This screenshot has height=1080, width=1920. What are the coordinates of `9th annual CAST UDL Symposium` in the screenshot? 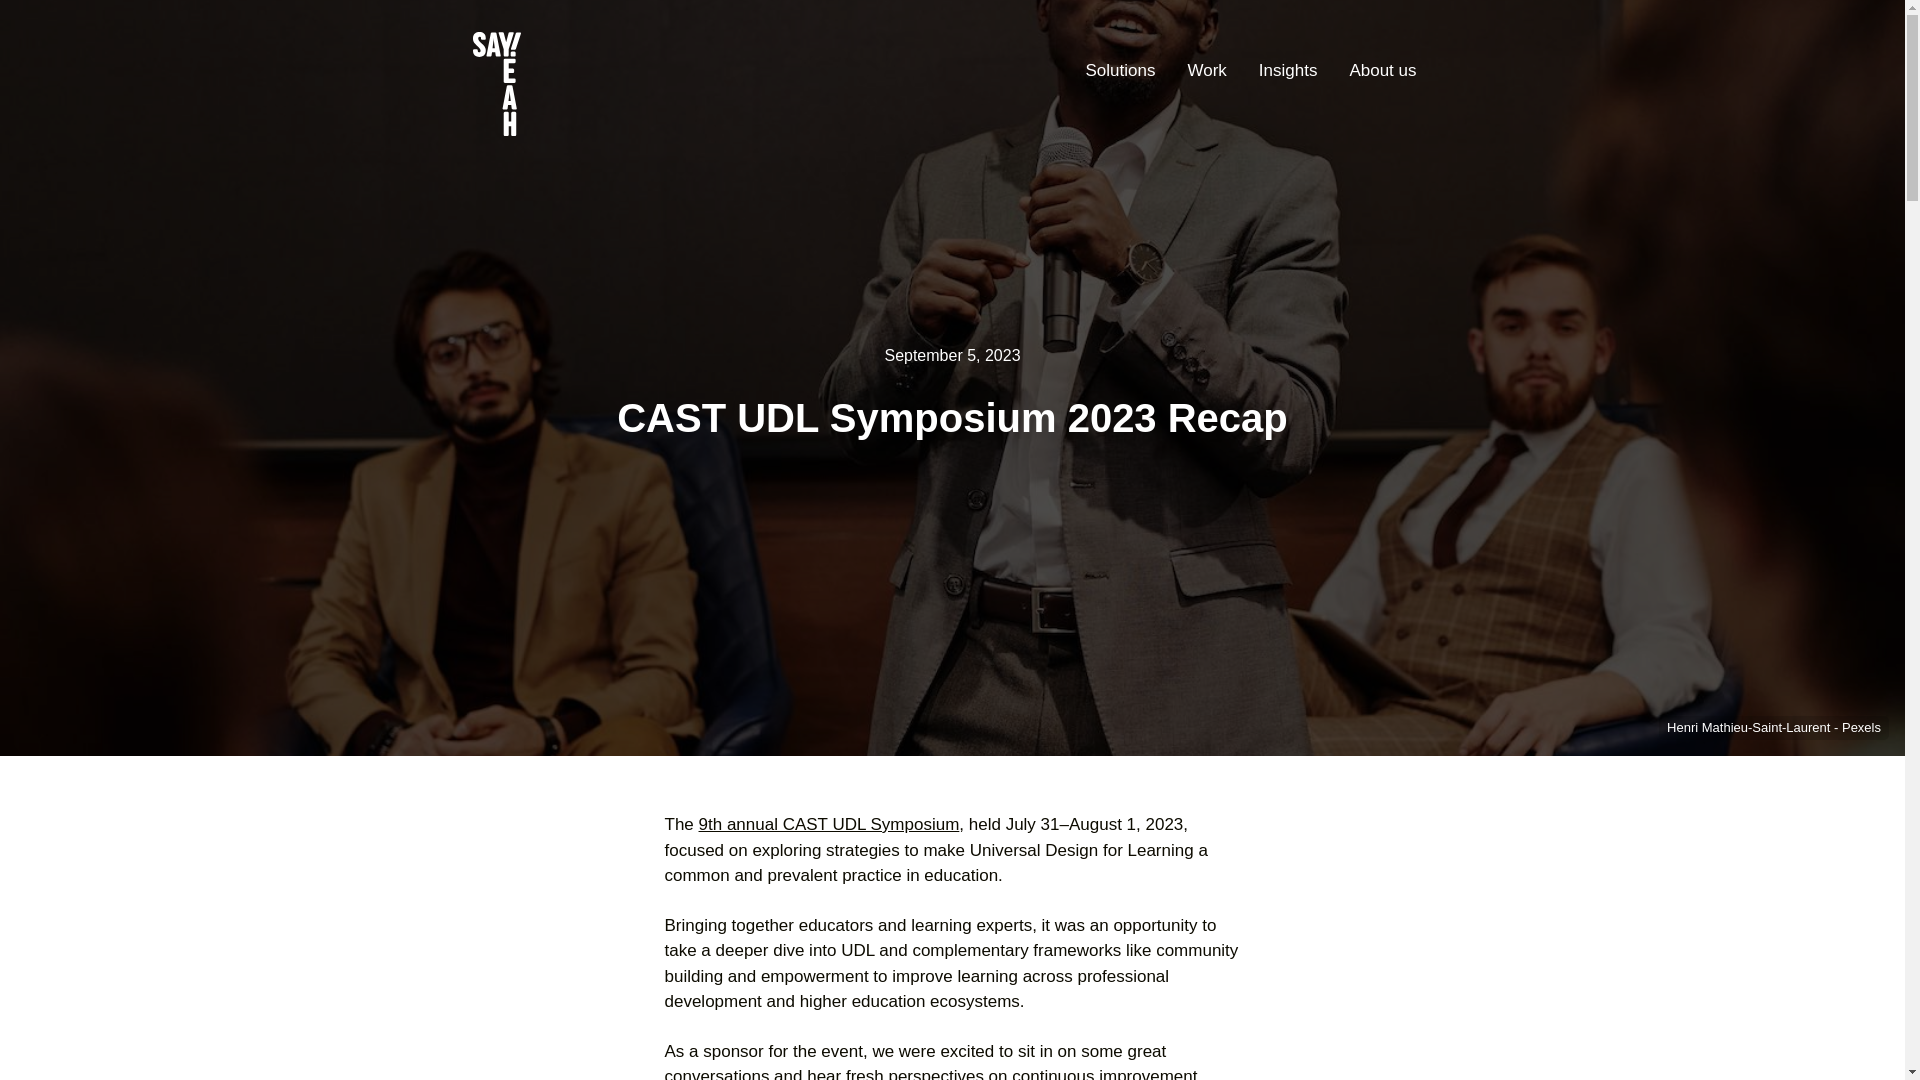 It's located at (829, 824).